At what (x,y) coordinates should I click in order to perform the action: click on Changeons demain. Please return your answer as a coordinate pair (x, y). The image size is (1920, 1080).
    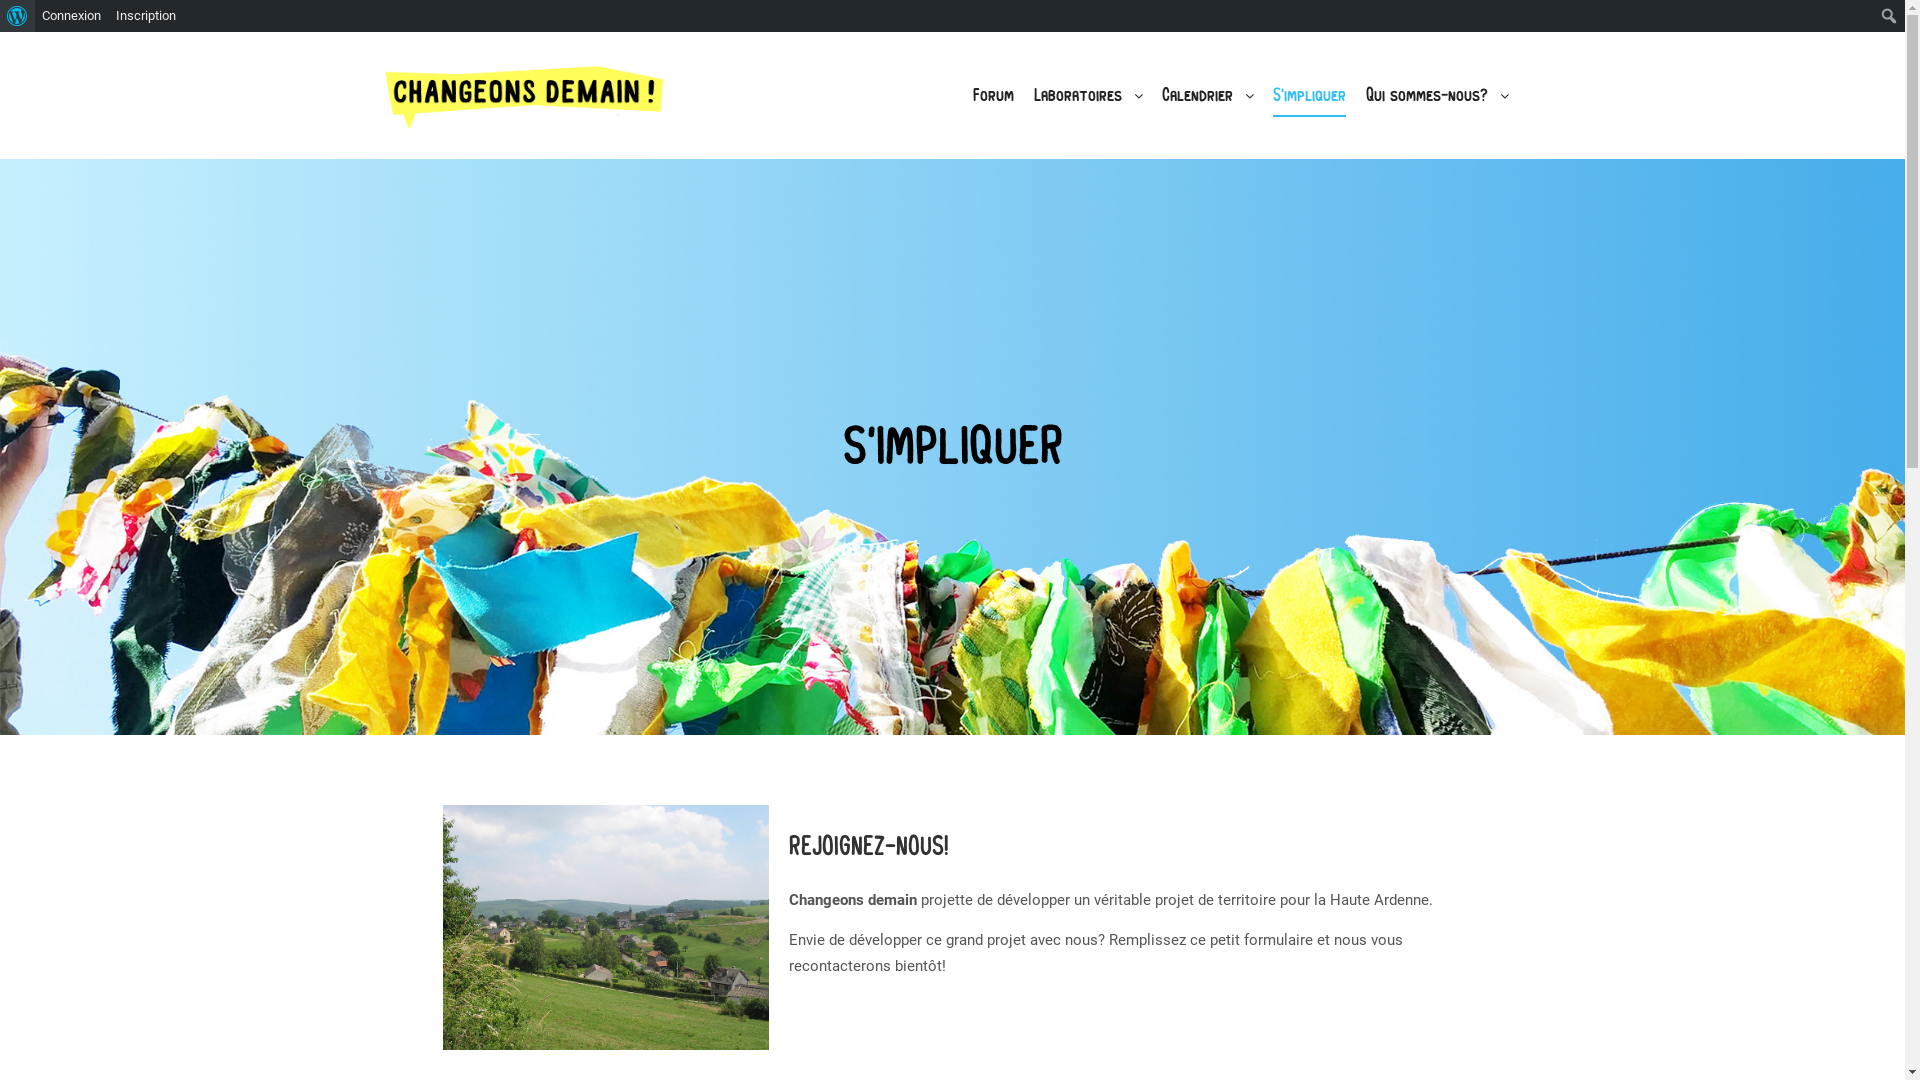
    Looking at the image, I should click on (524, 96).